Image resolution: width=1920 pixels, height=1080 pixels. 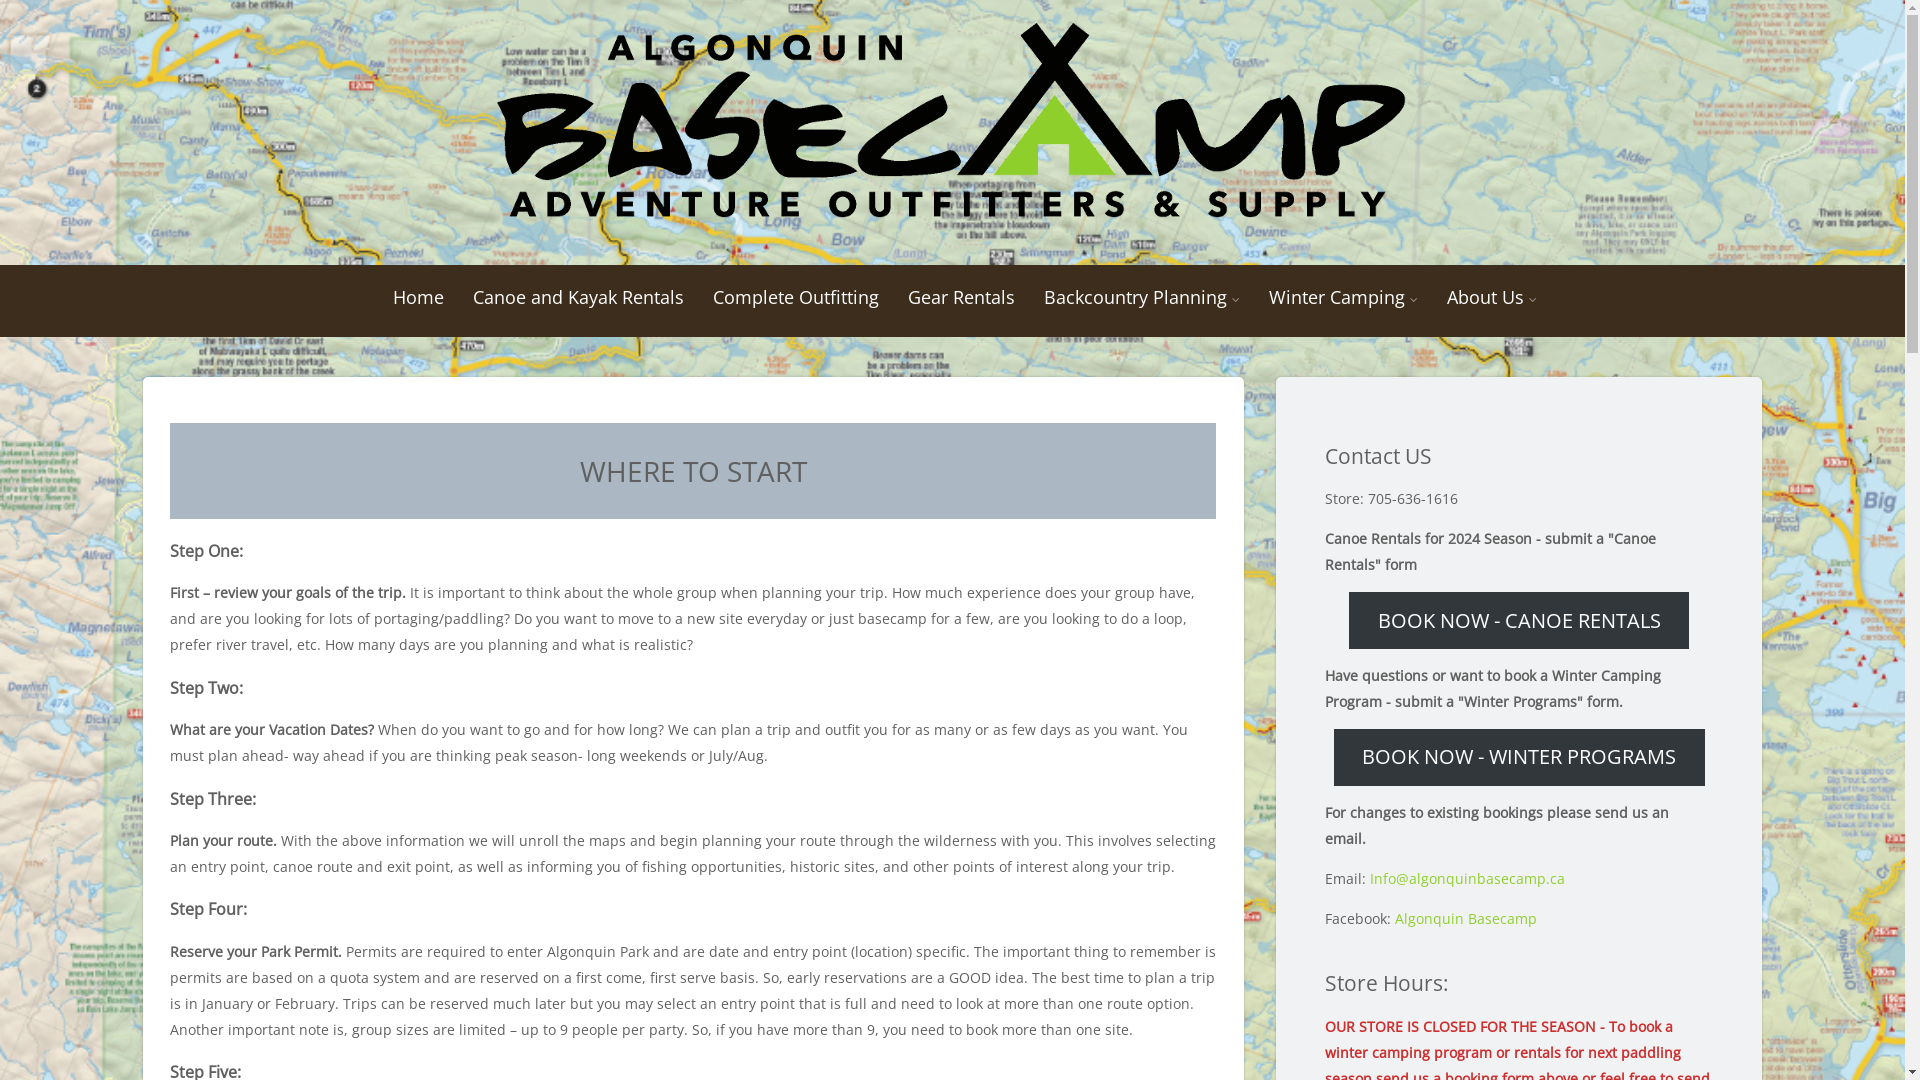 I want to click on Algonquin Basecamp, so click(x=1466, y=918).